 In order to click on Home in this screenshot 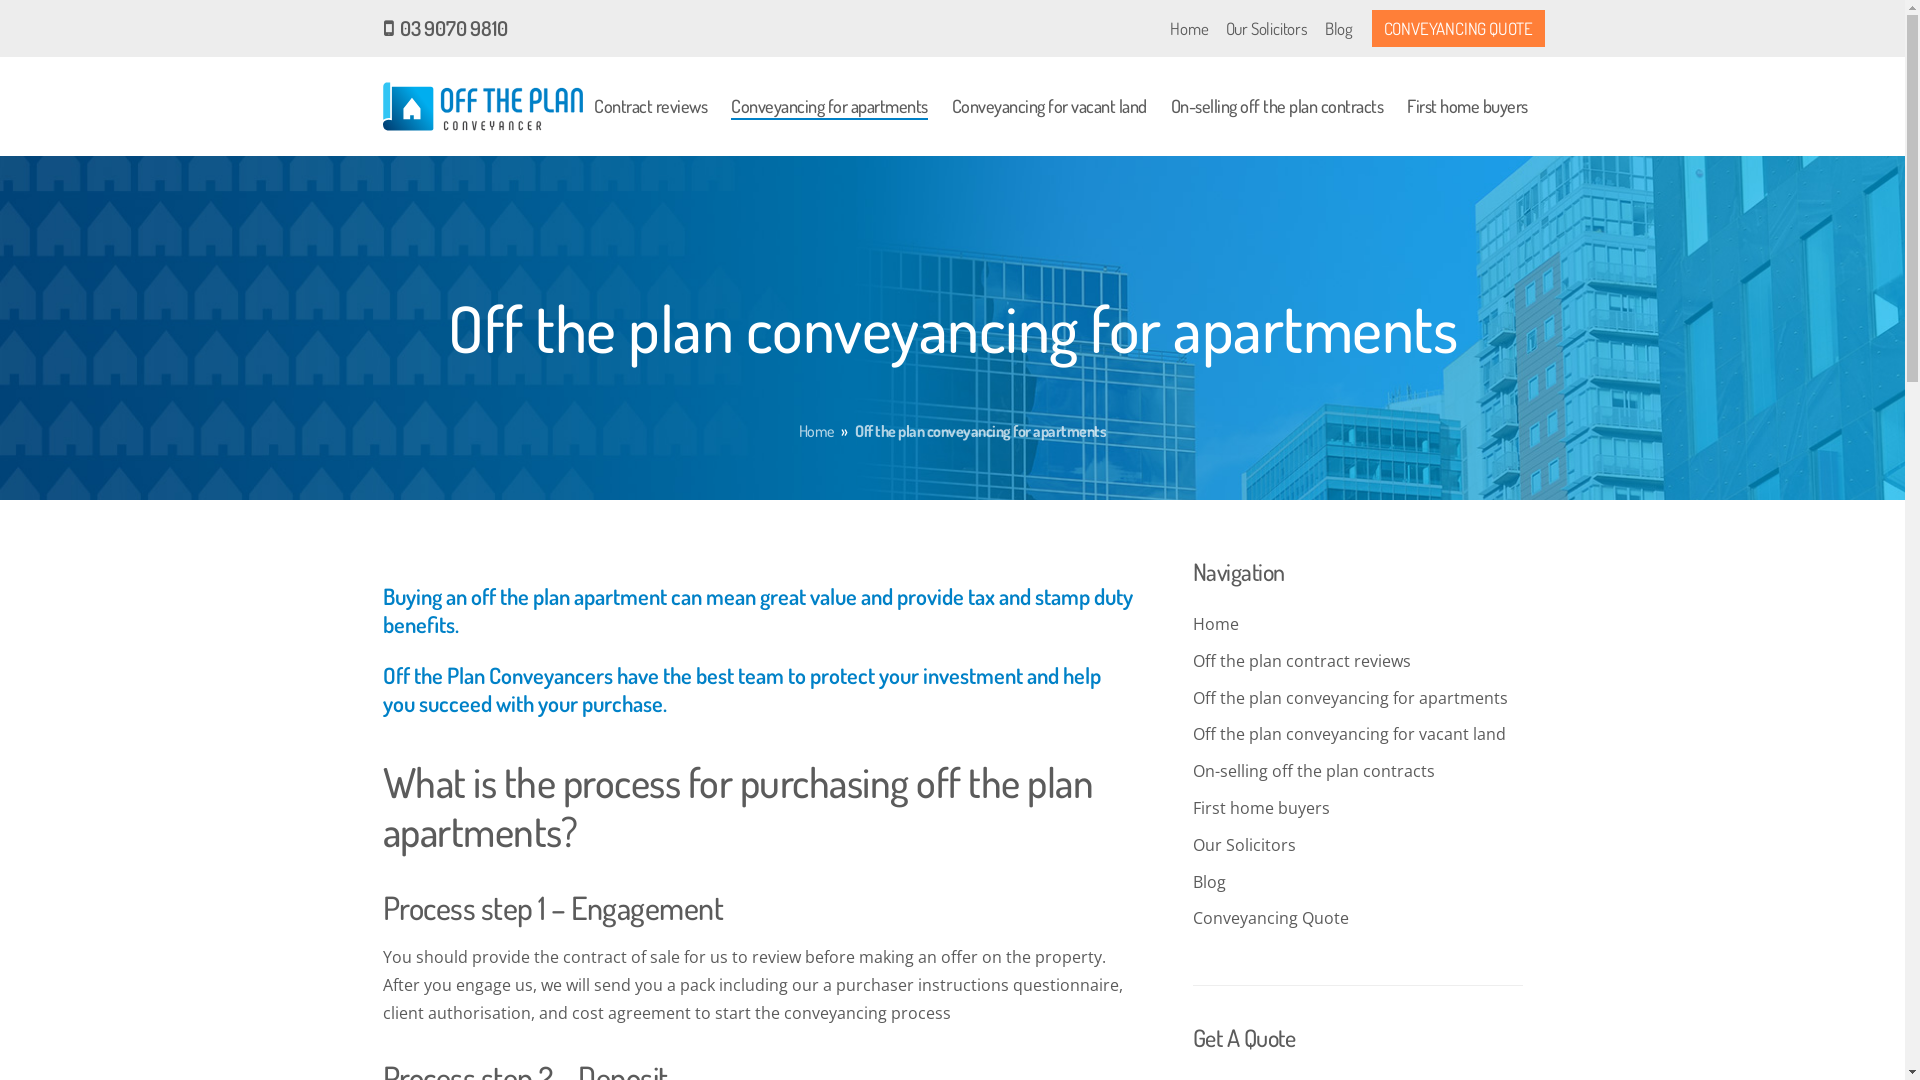, I will do `click(1189, 28)`.